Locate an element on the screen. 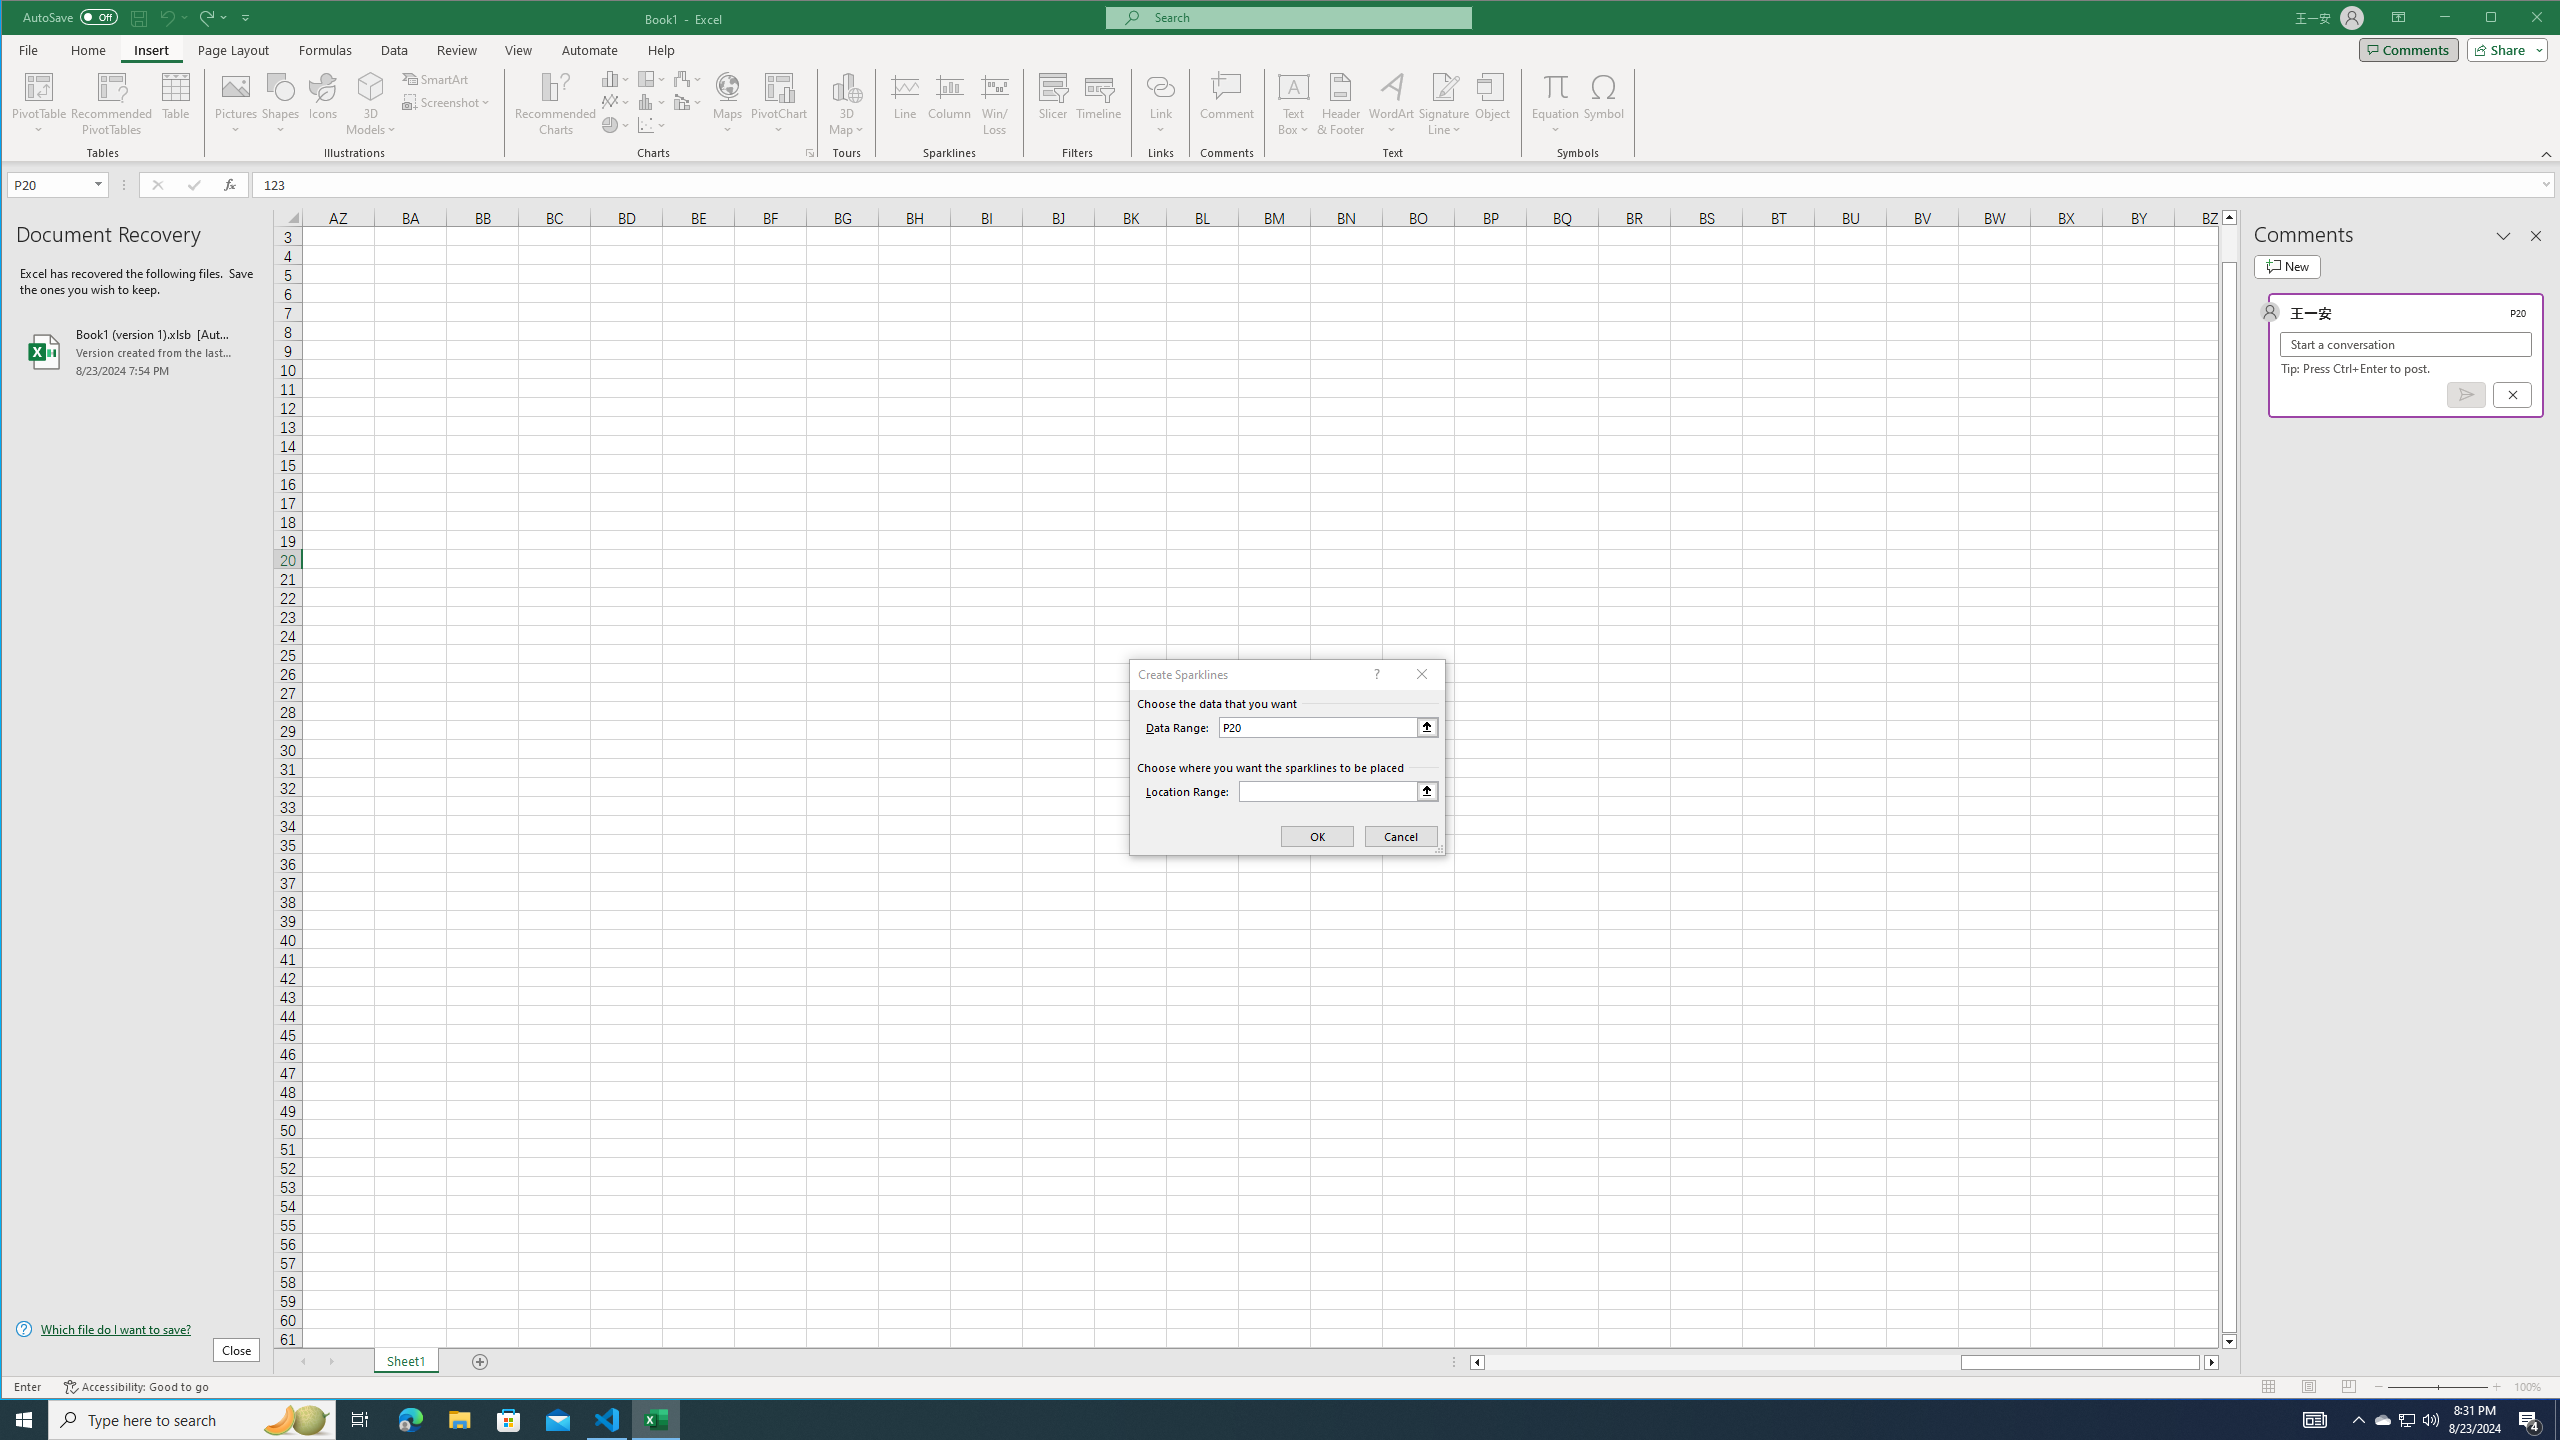 The height and width of the screenshot is (1440, 2560). Signature Line is located at coordinates (1445, 104).